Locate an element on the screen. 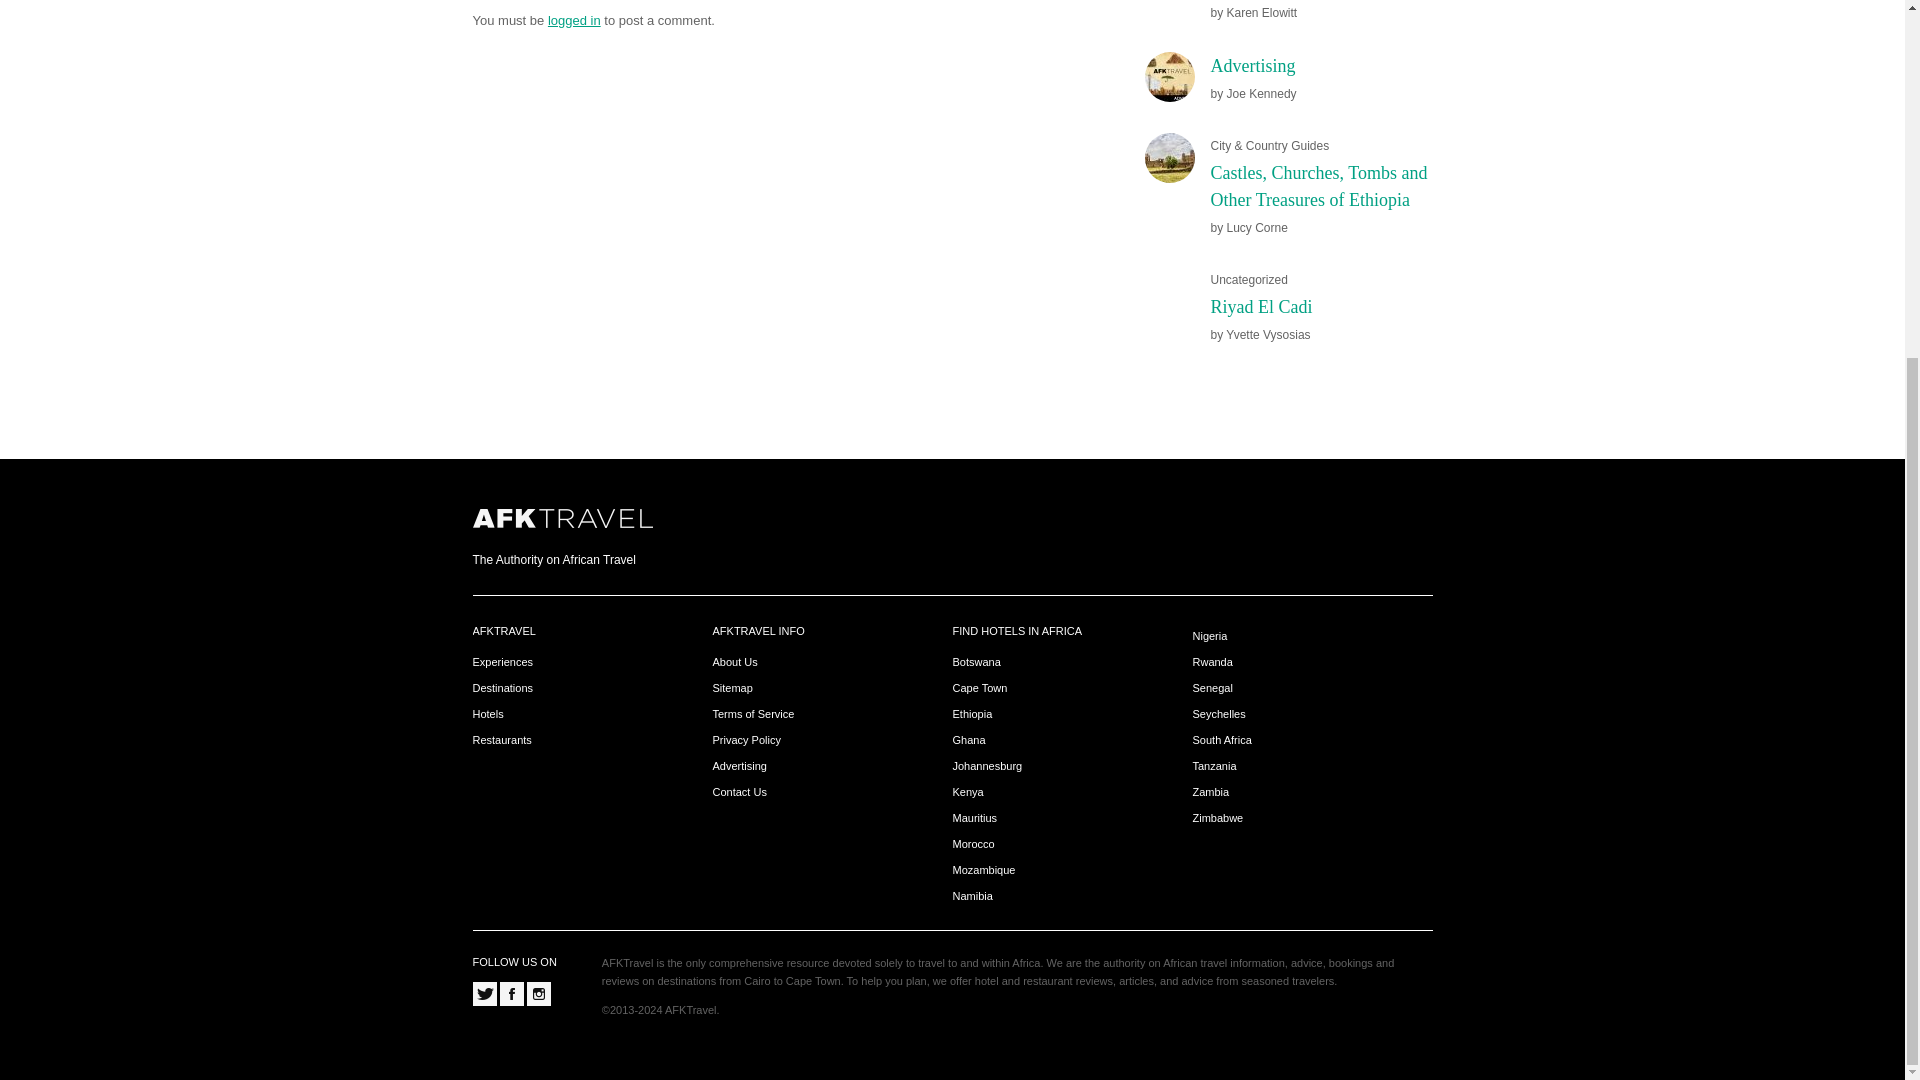 The height and width of the screenshot is (1080, 1920). Destinations is located at coordinates (502, 688).